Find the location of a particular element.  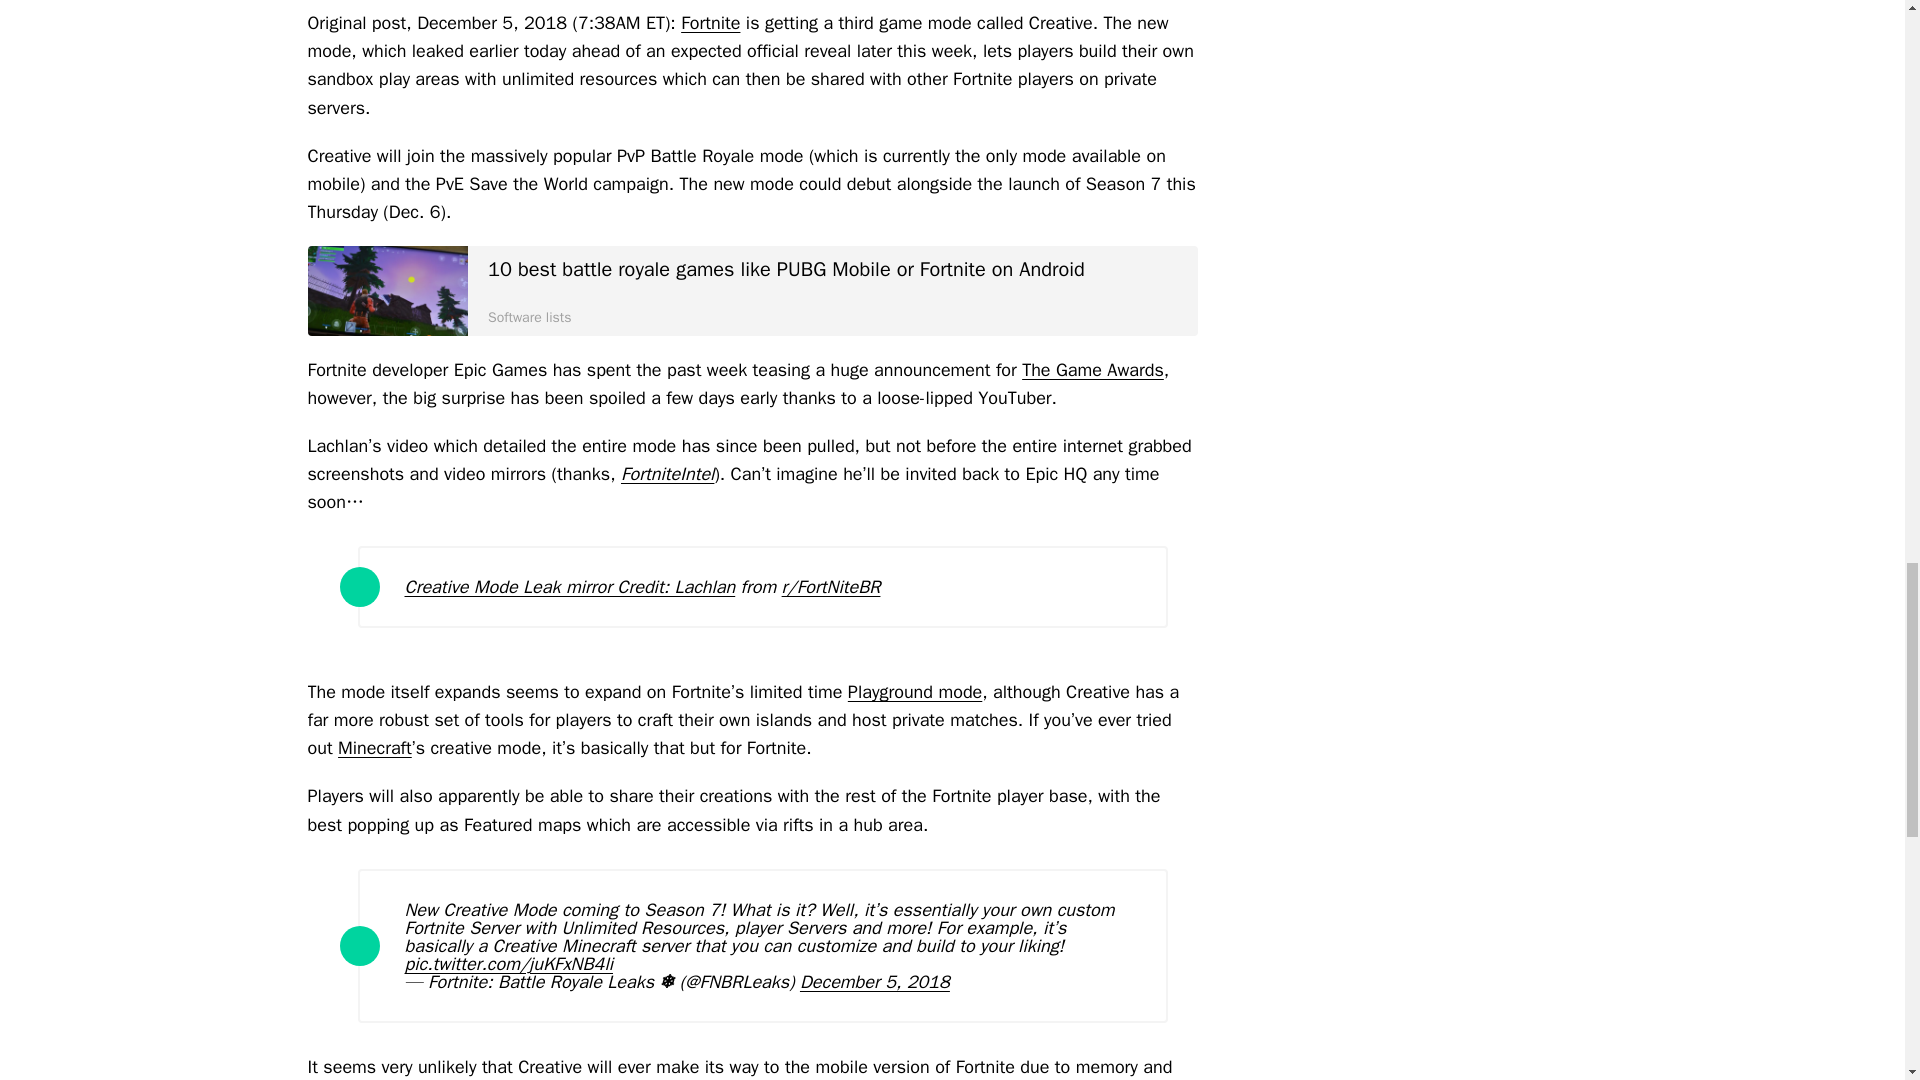

Fortnite Game Play 3 is located at coordinates (388, 290).